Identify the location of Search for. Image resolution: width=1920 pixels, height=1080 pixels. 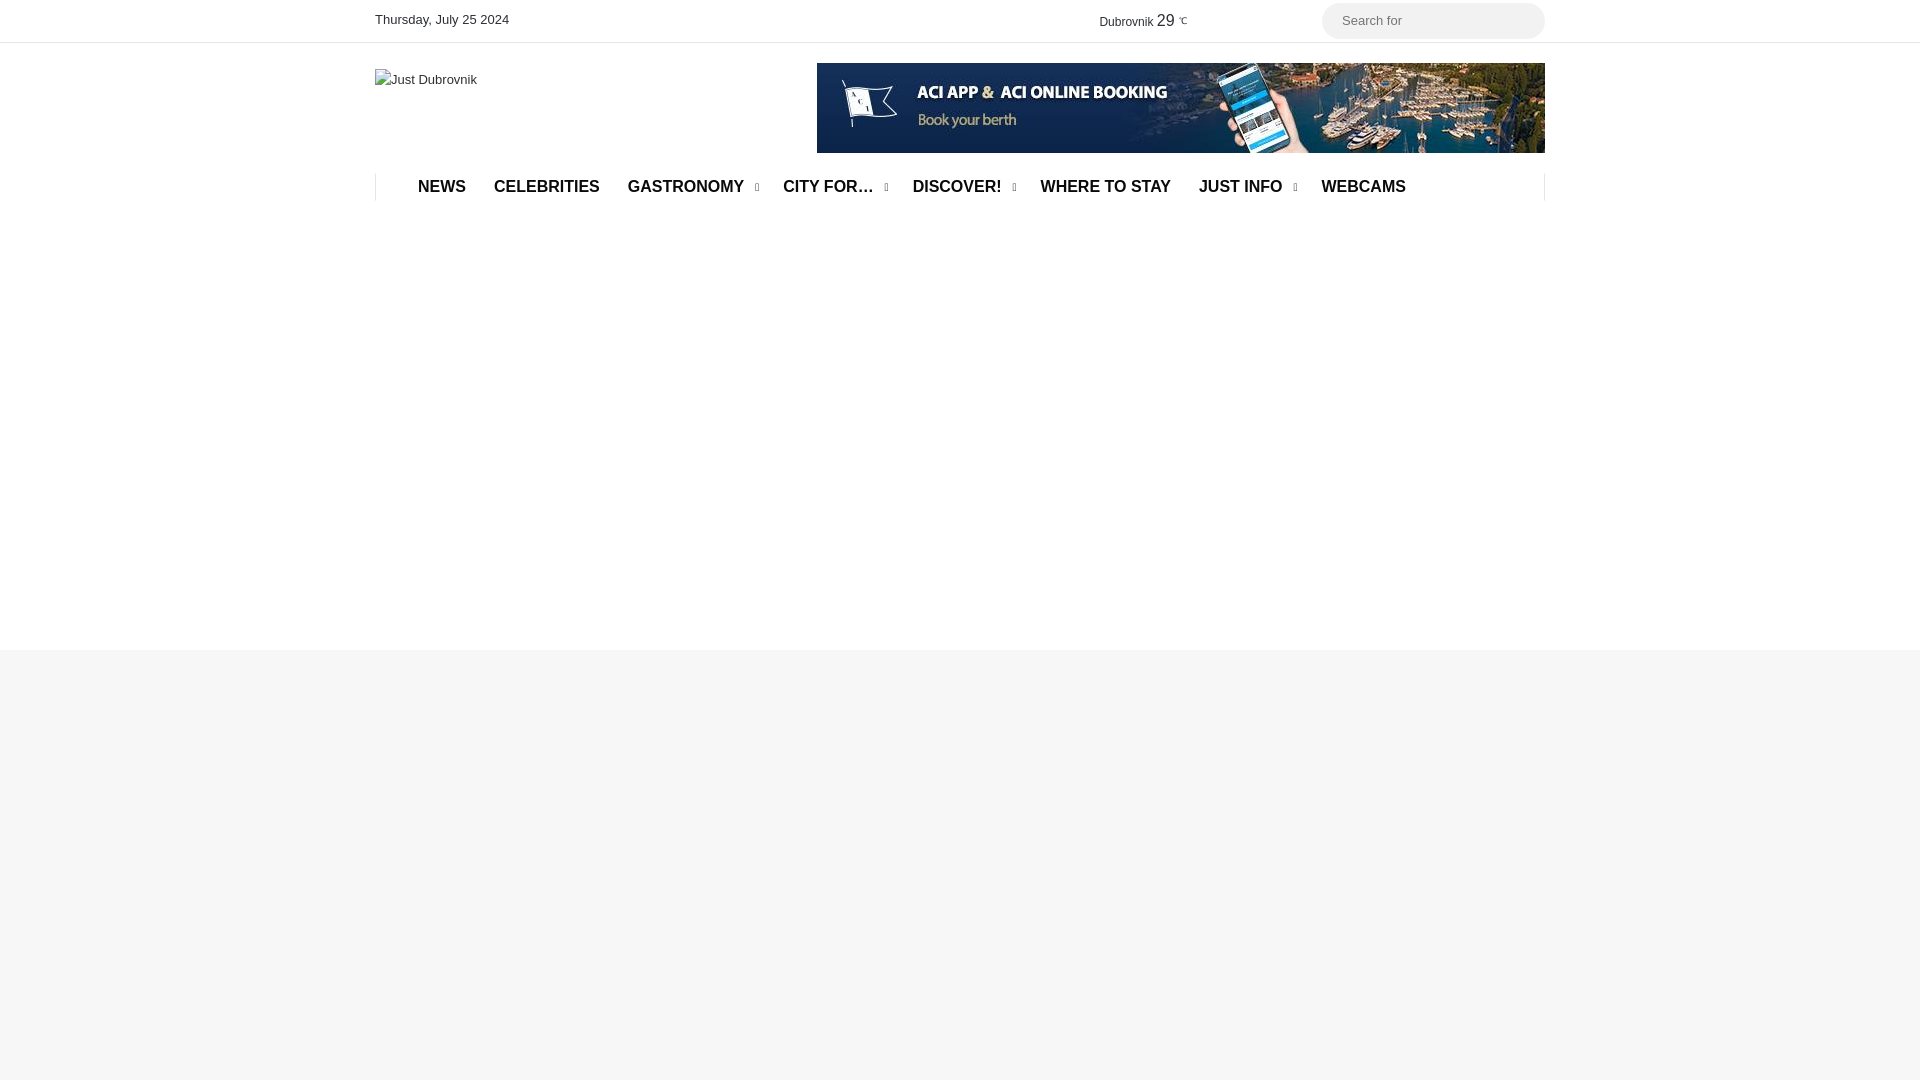
(1434, 20).